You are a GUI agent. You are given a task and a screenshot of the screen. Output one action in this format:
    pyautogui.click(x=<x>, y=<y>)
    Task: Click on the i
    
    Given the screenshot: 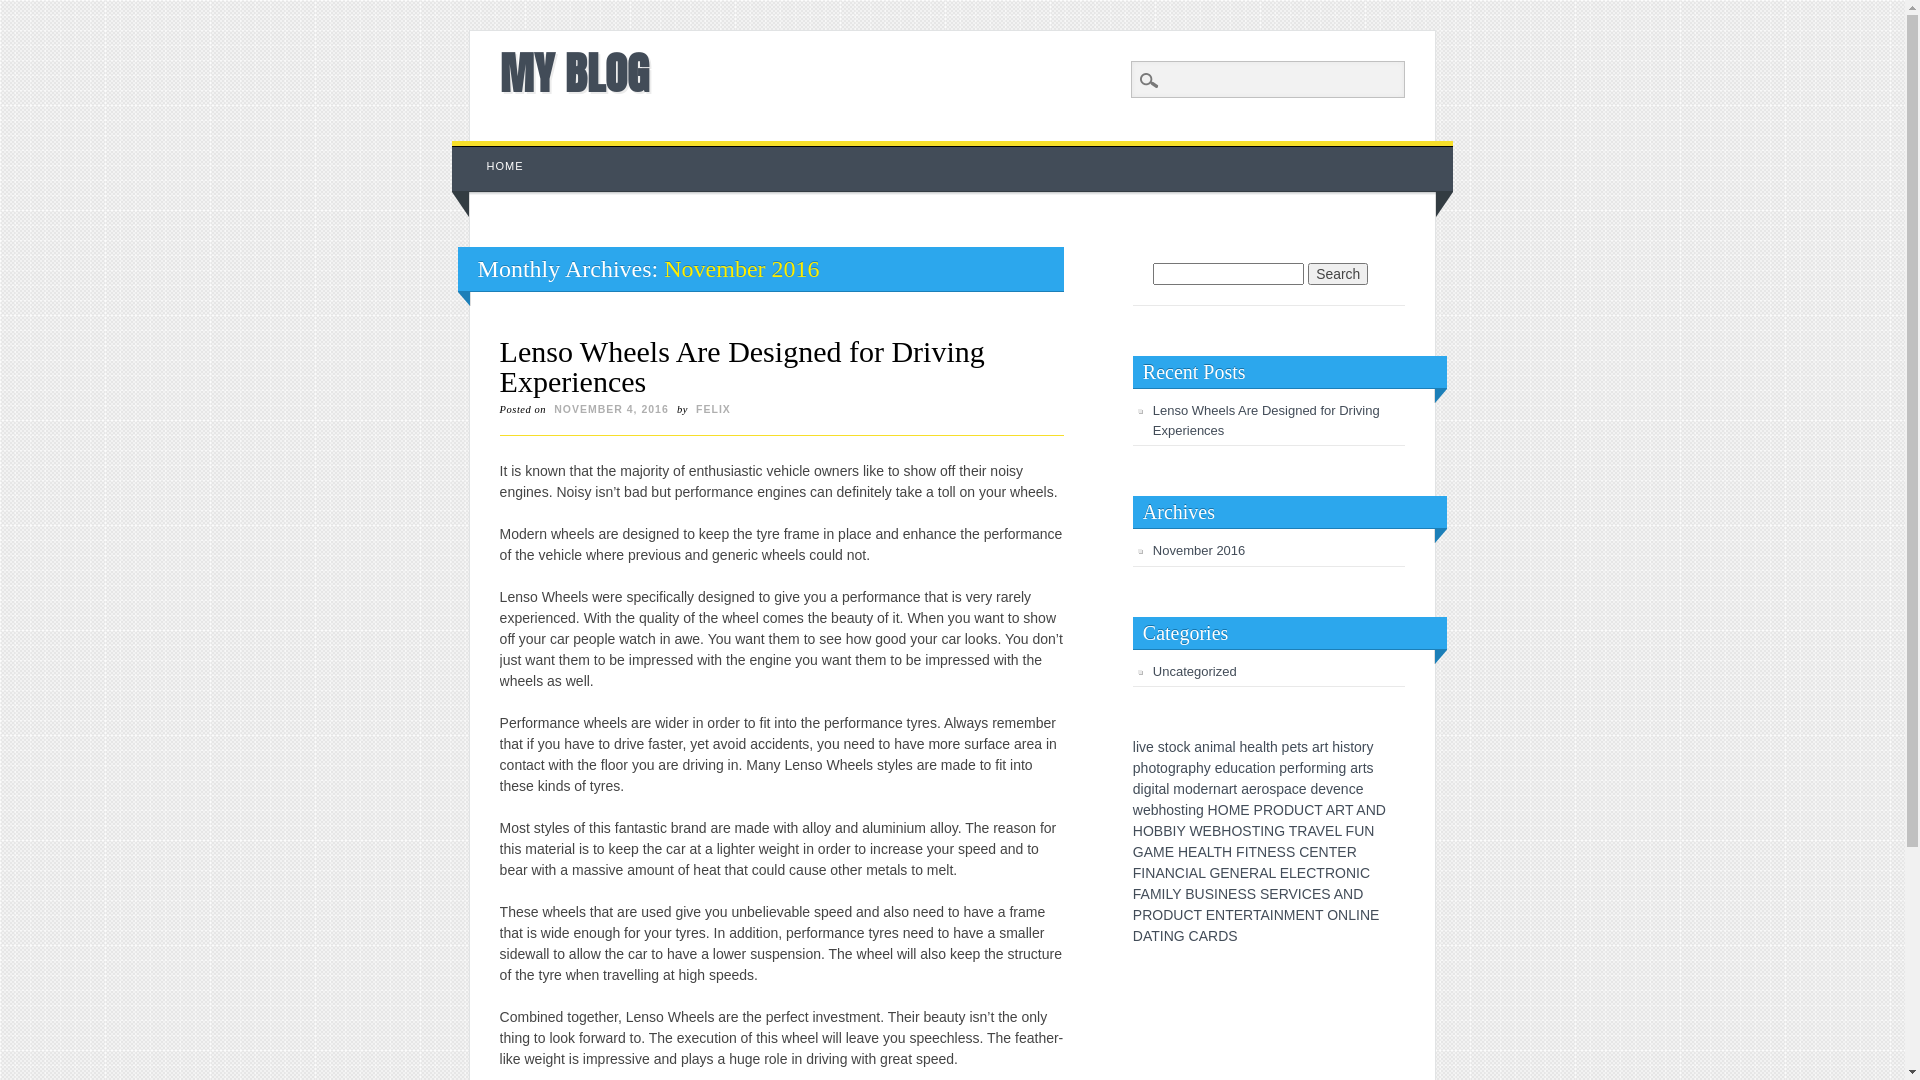 What is the action you would take?
    pyautogui.click(x=1330, y=768)
    